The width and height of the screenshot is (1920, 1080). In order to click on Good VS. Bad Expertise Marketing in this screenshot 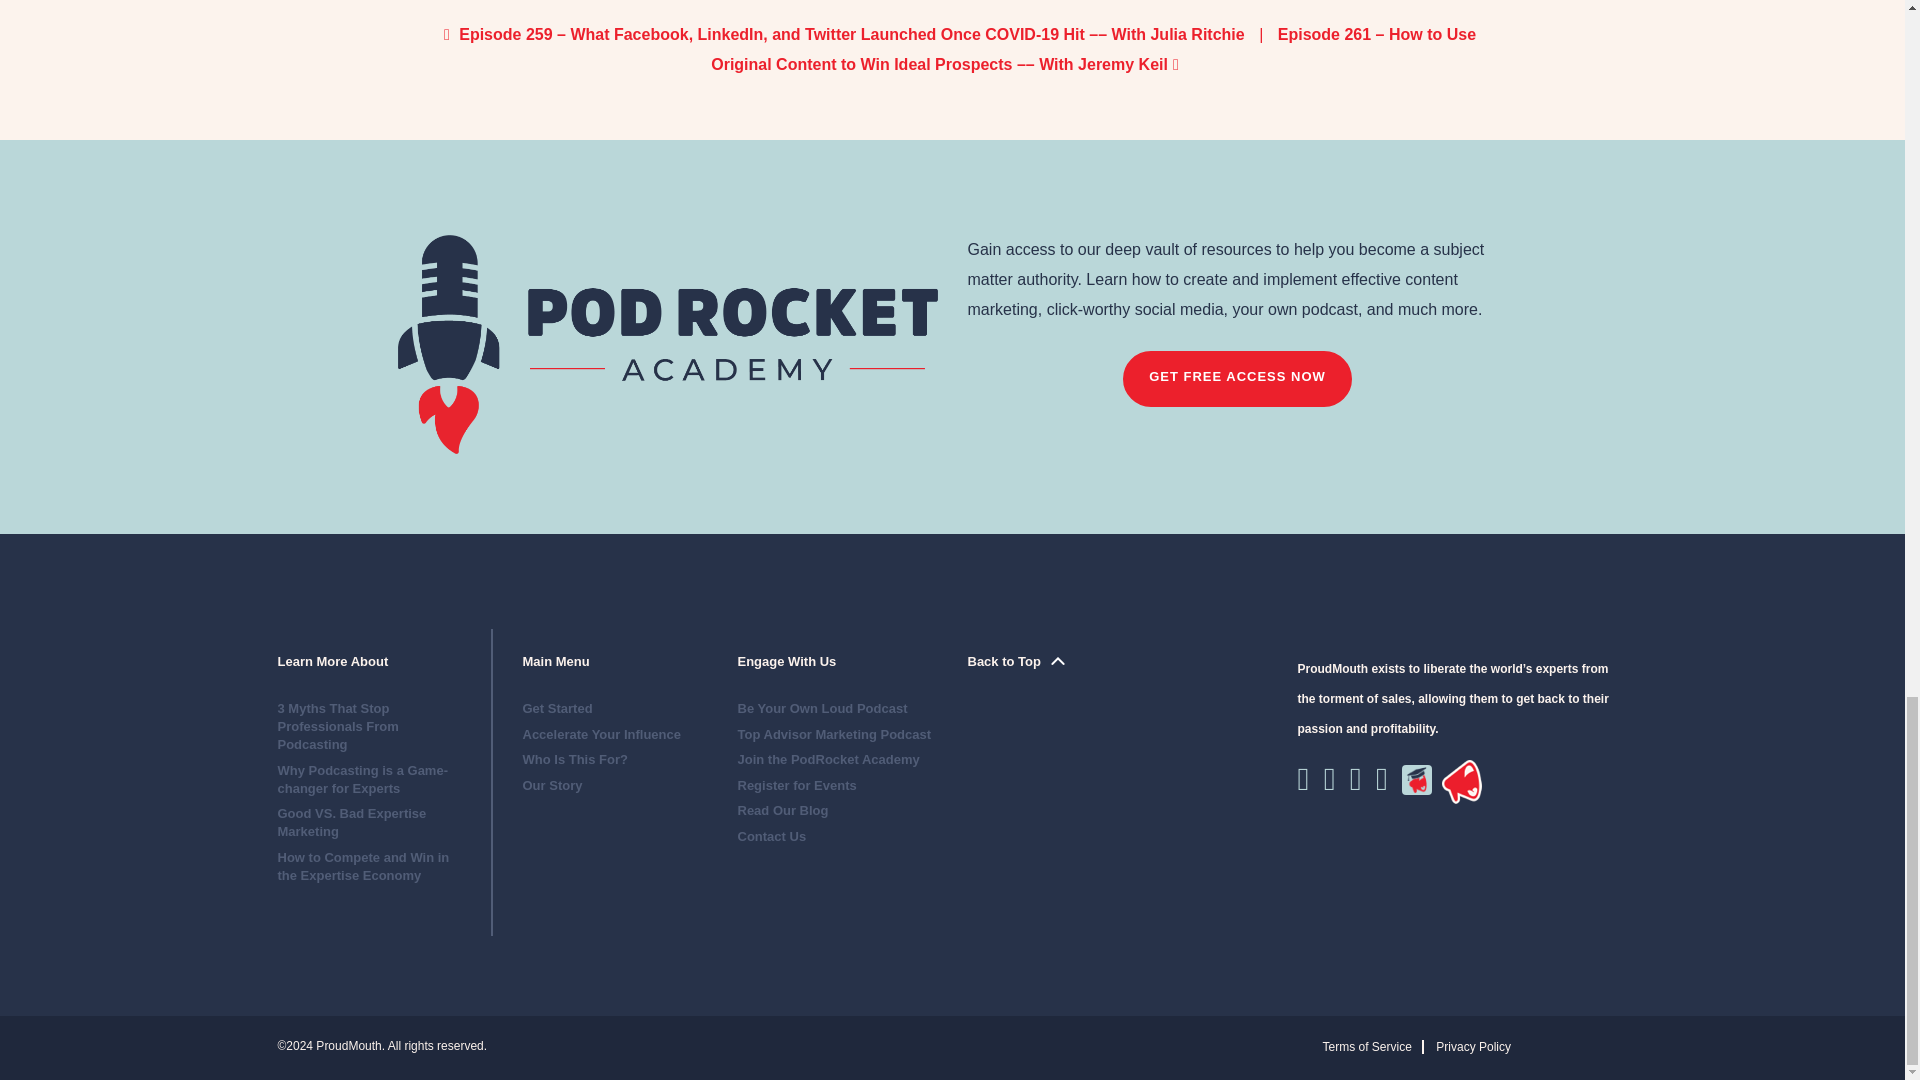, I will do `click(352, 822)`.